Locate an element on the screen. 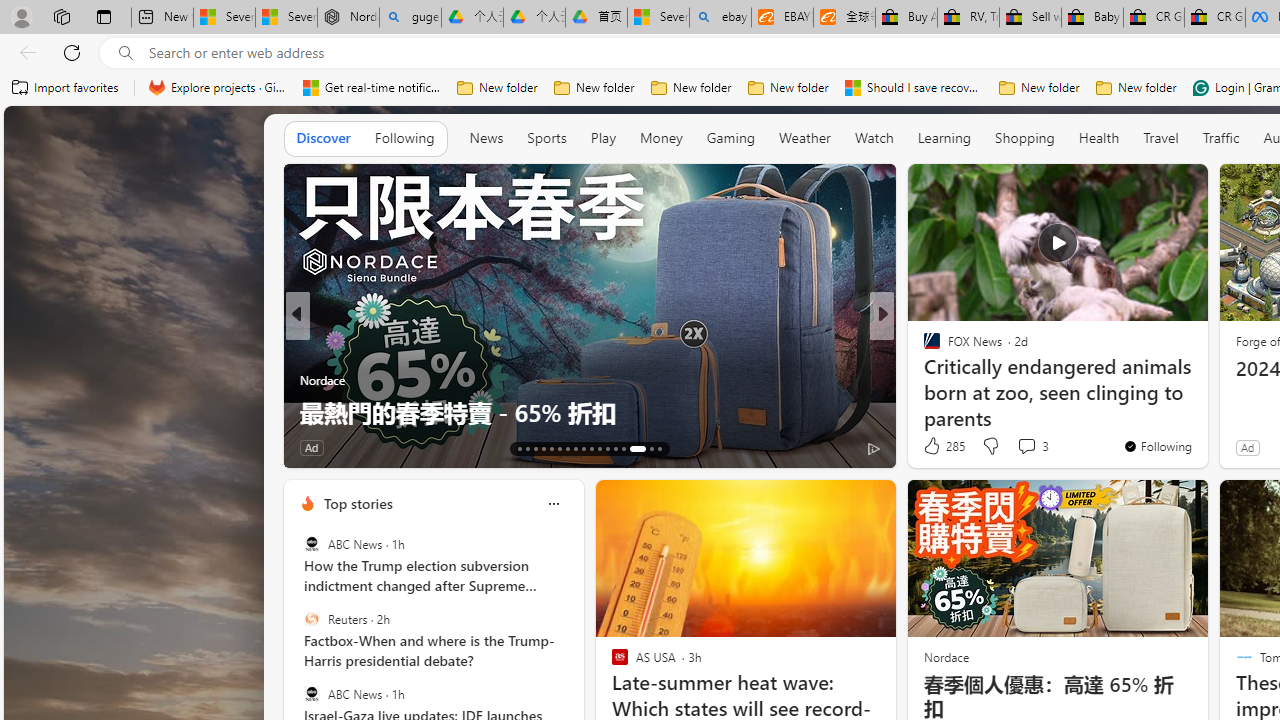 This screenshot has width=1280, height=720. New folder is located at coordinates (1136, 88).